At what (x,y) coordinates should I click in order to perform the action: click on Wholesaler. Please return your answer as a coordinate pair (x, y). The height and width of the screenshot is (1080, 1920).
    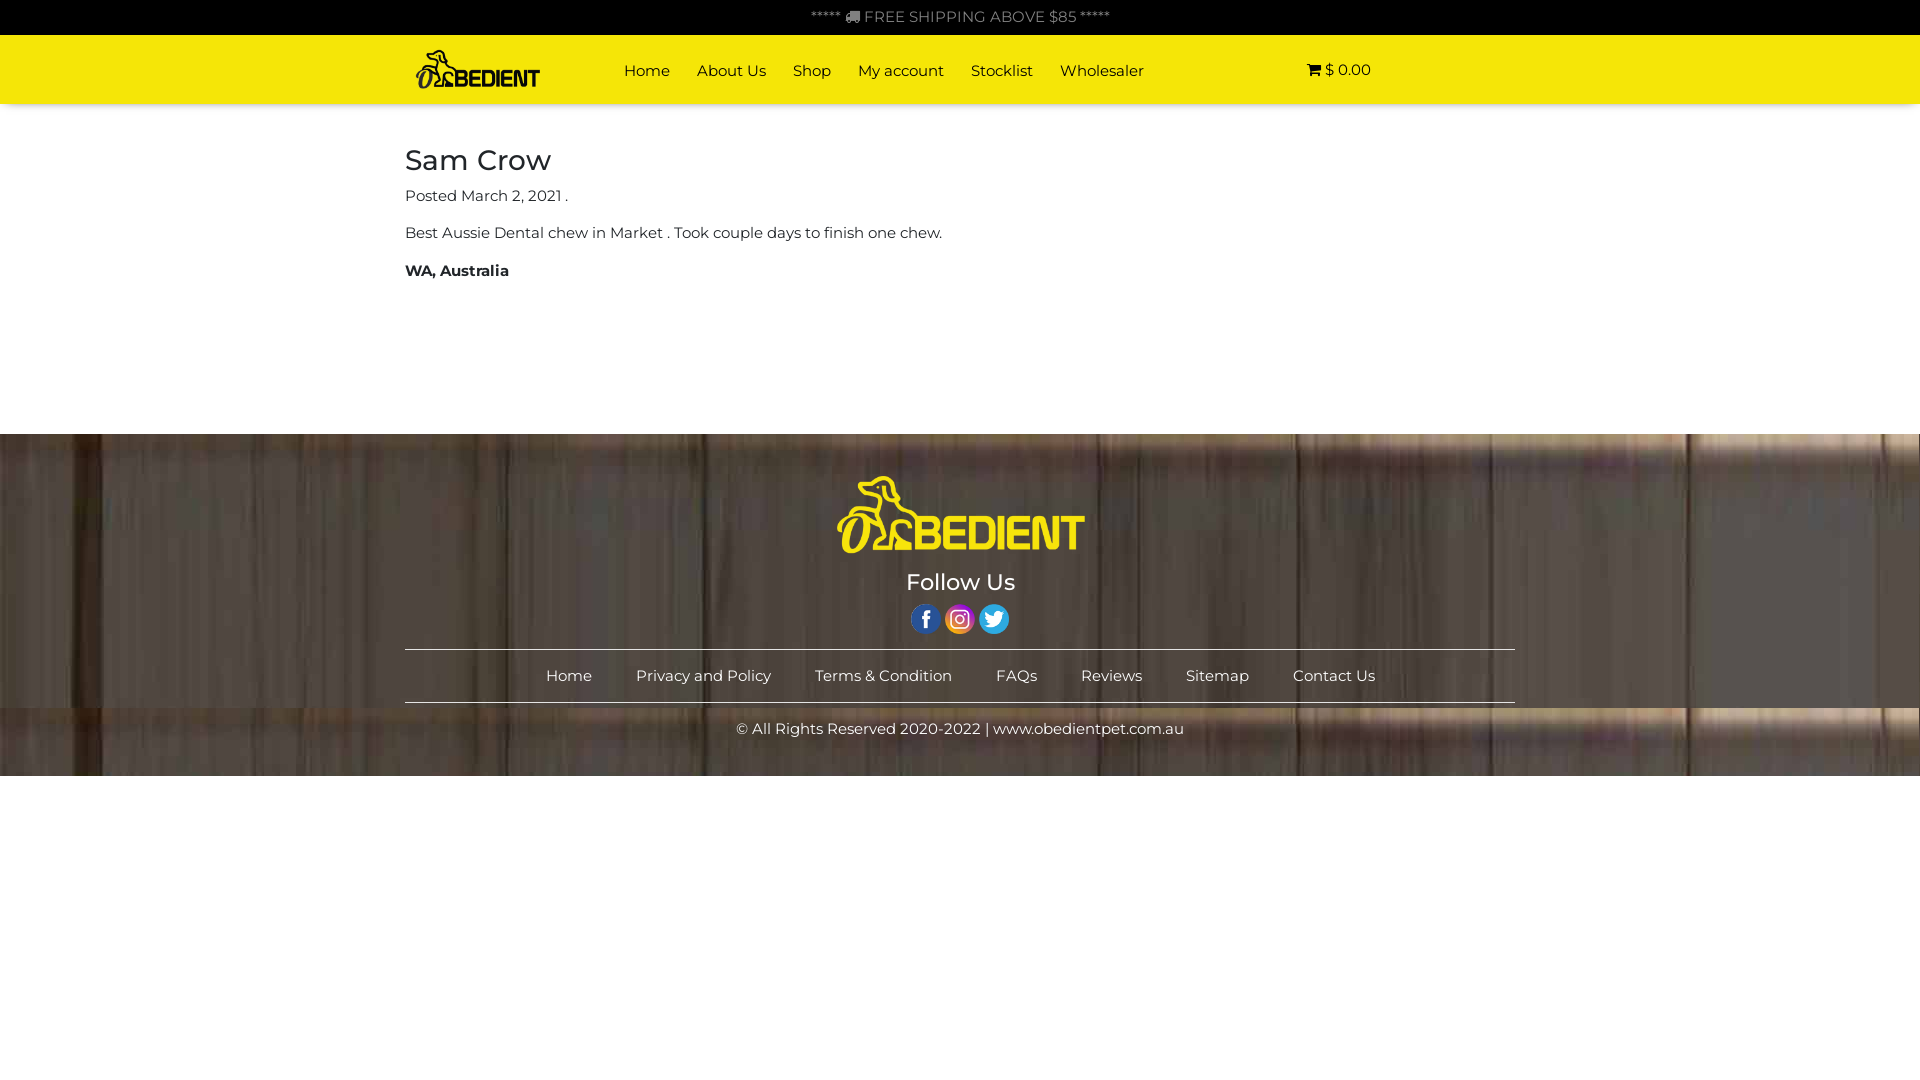
    Looking at the image, I should click on (1102, 71).